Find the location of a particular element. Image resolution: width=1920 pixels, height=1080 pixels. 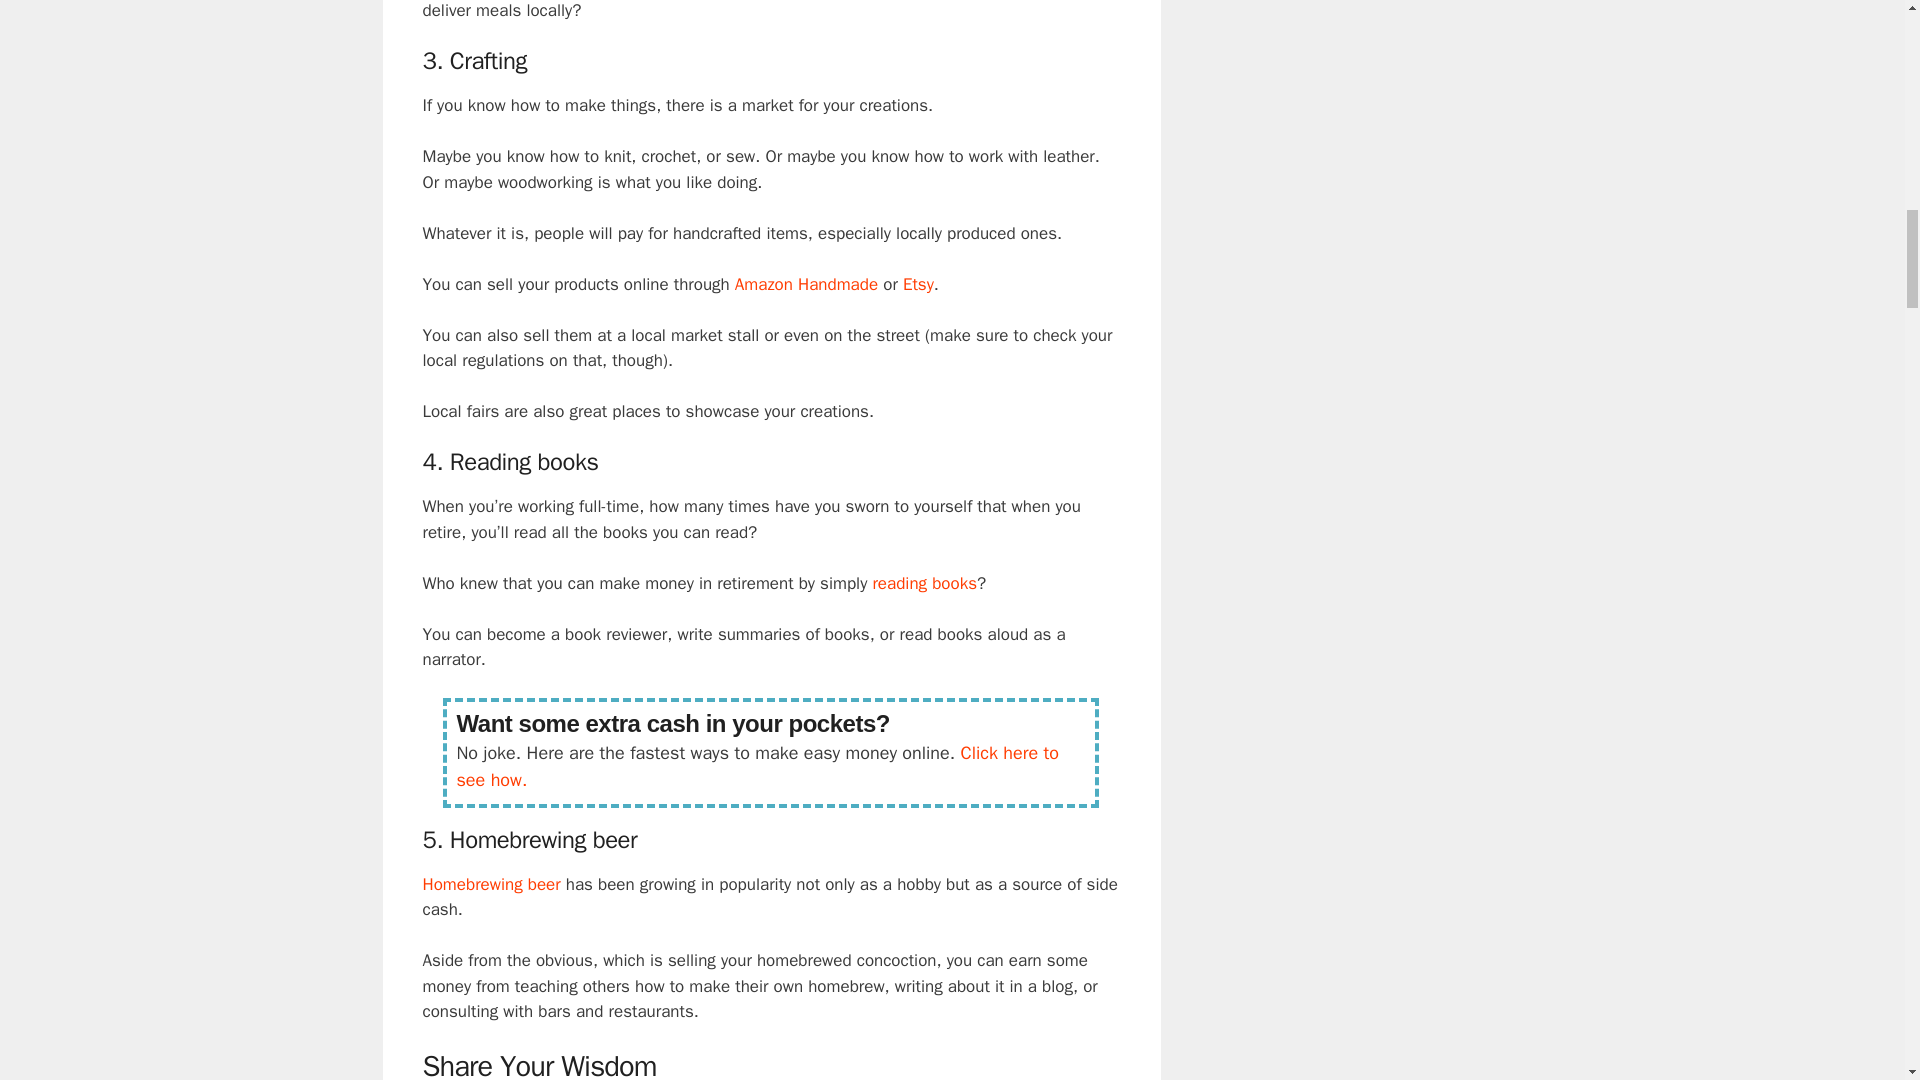

Amazon Handmade is located at coordinates (806, 284).